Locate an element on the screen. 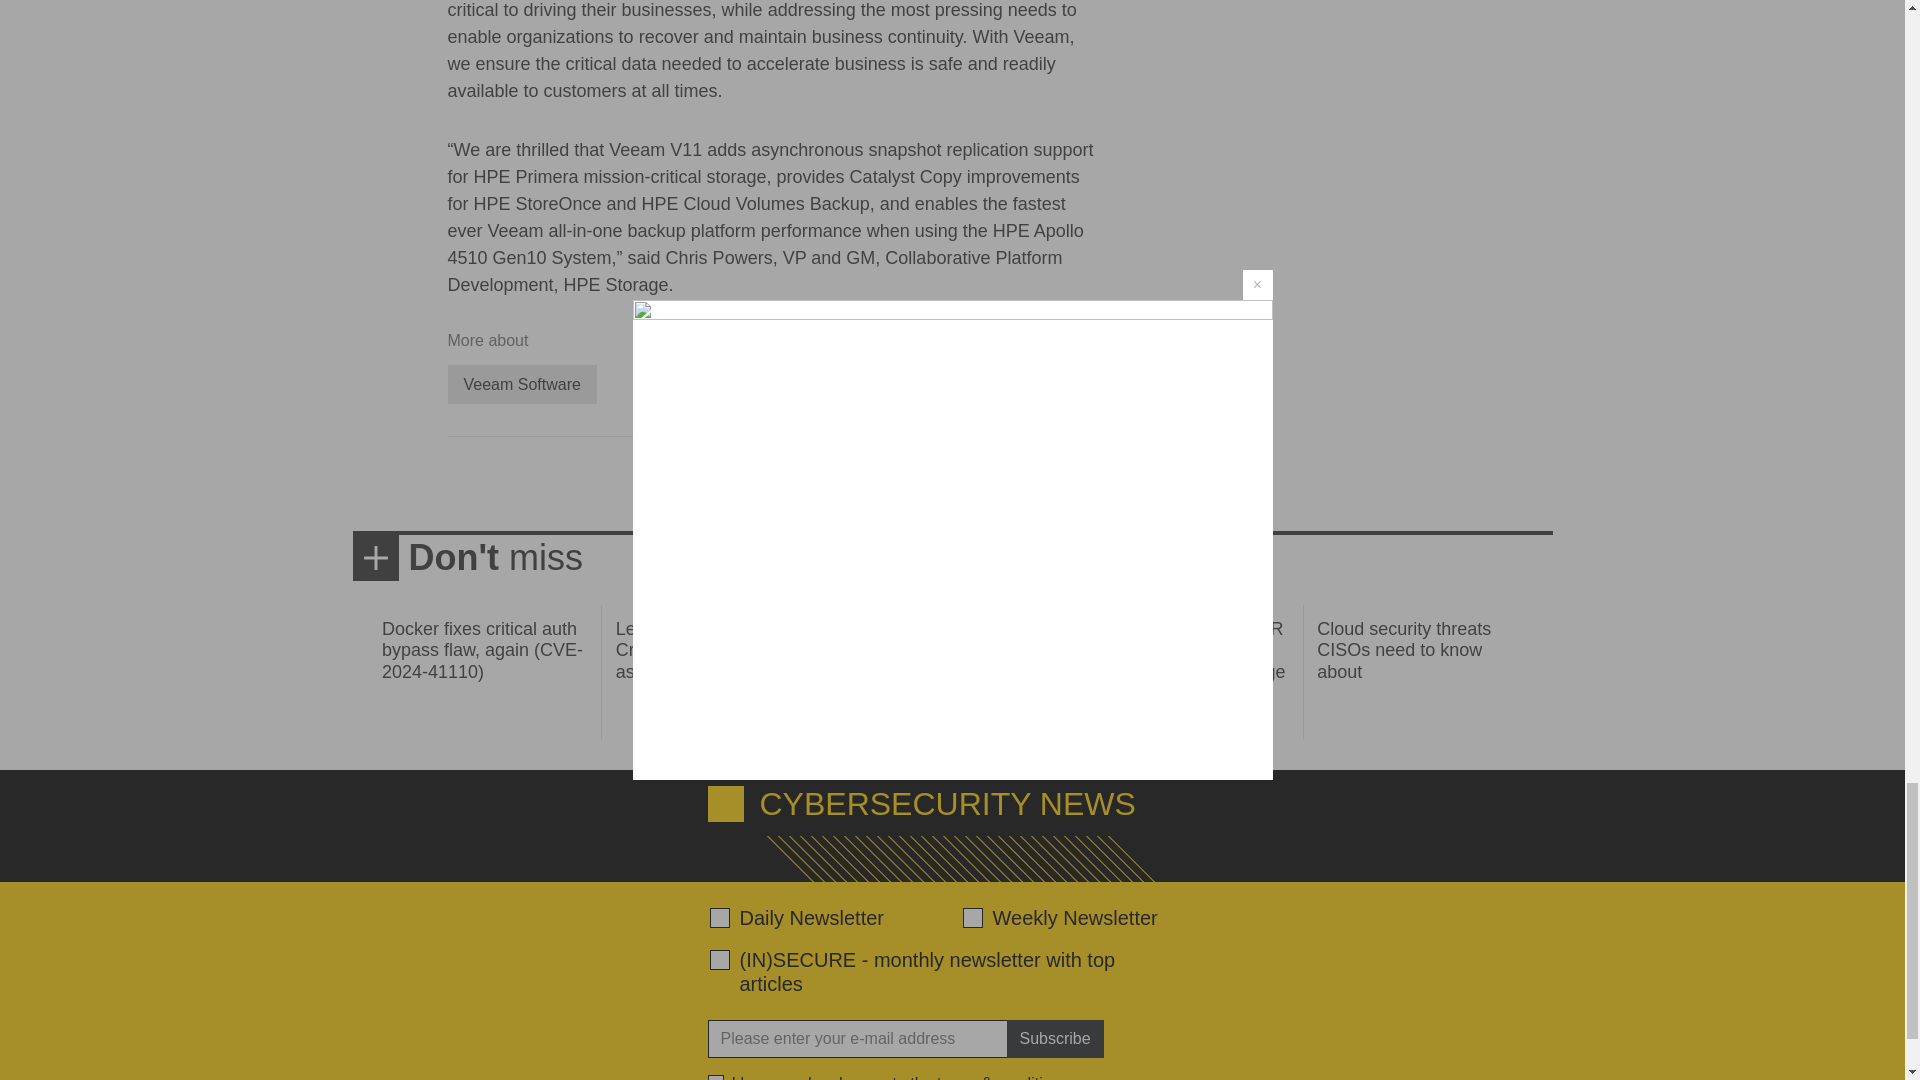 The image size is (1920, 1080). 1 is located at coordinates (716, 1077).